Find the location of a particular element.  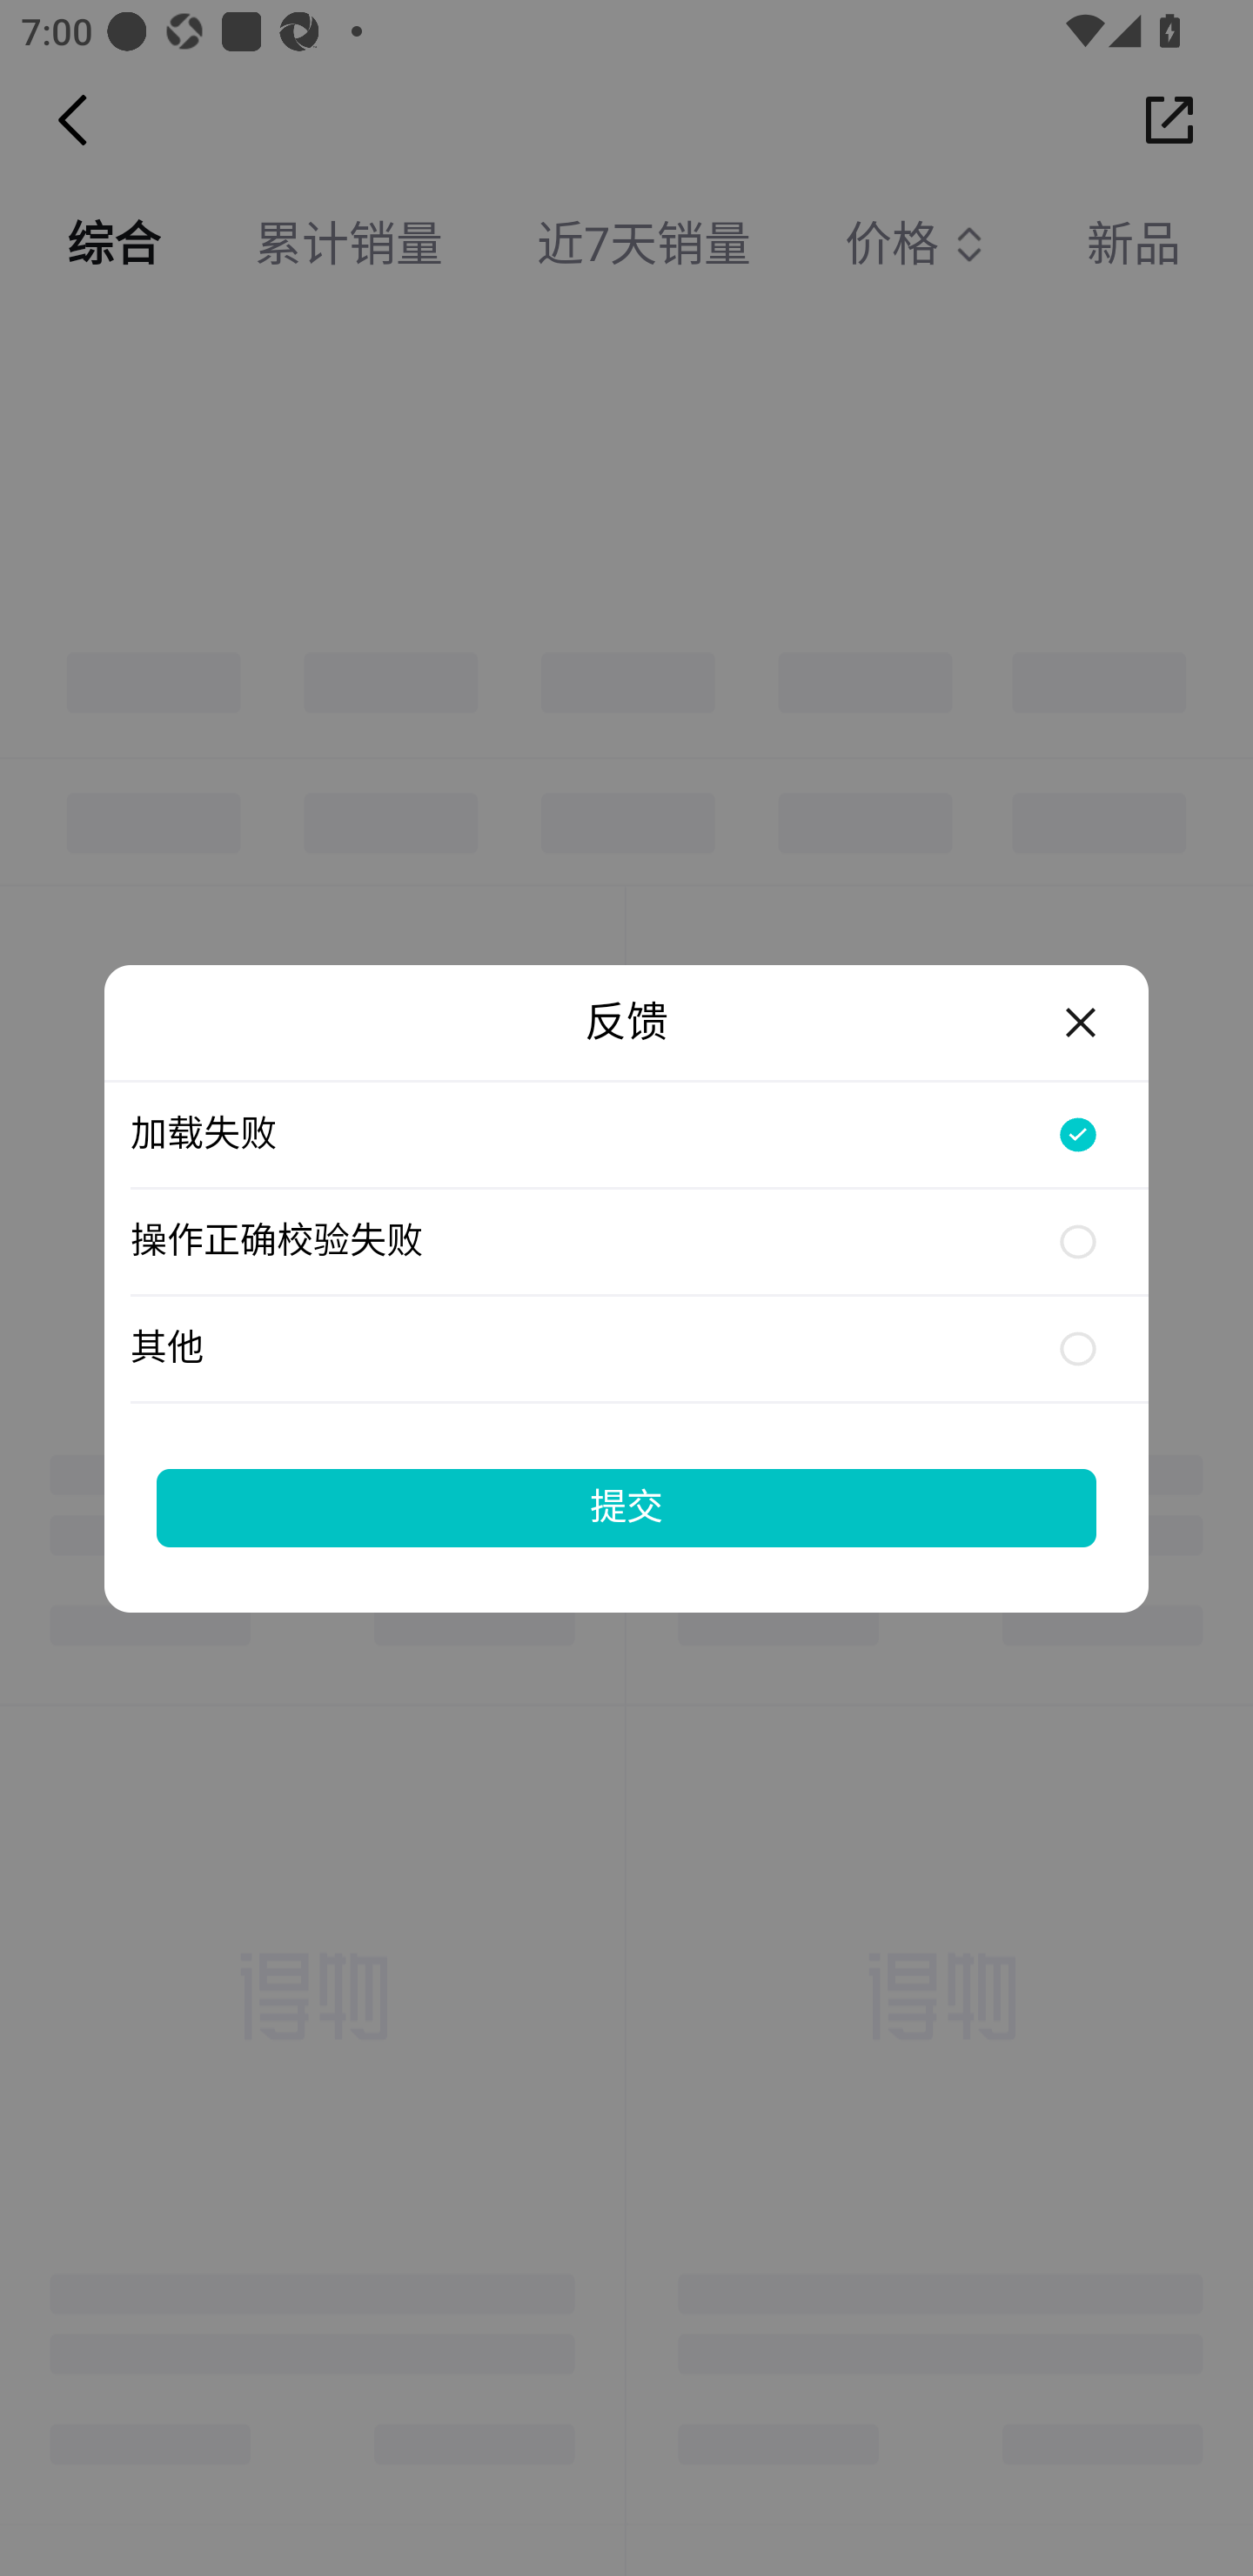

提交 is located at coordinates (626, 1507).